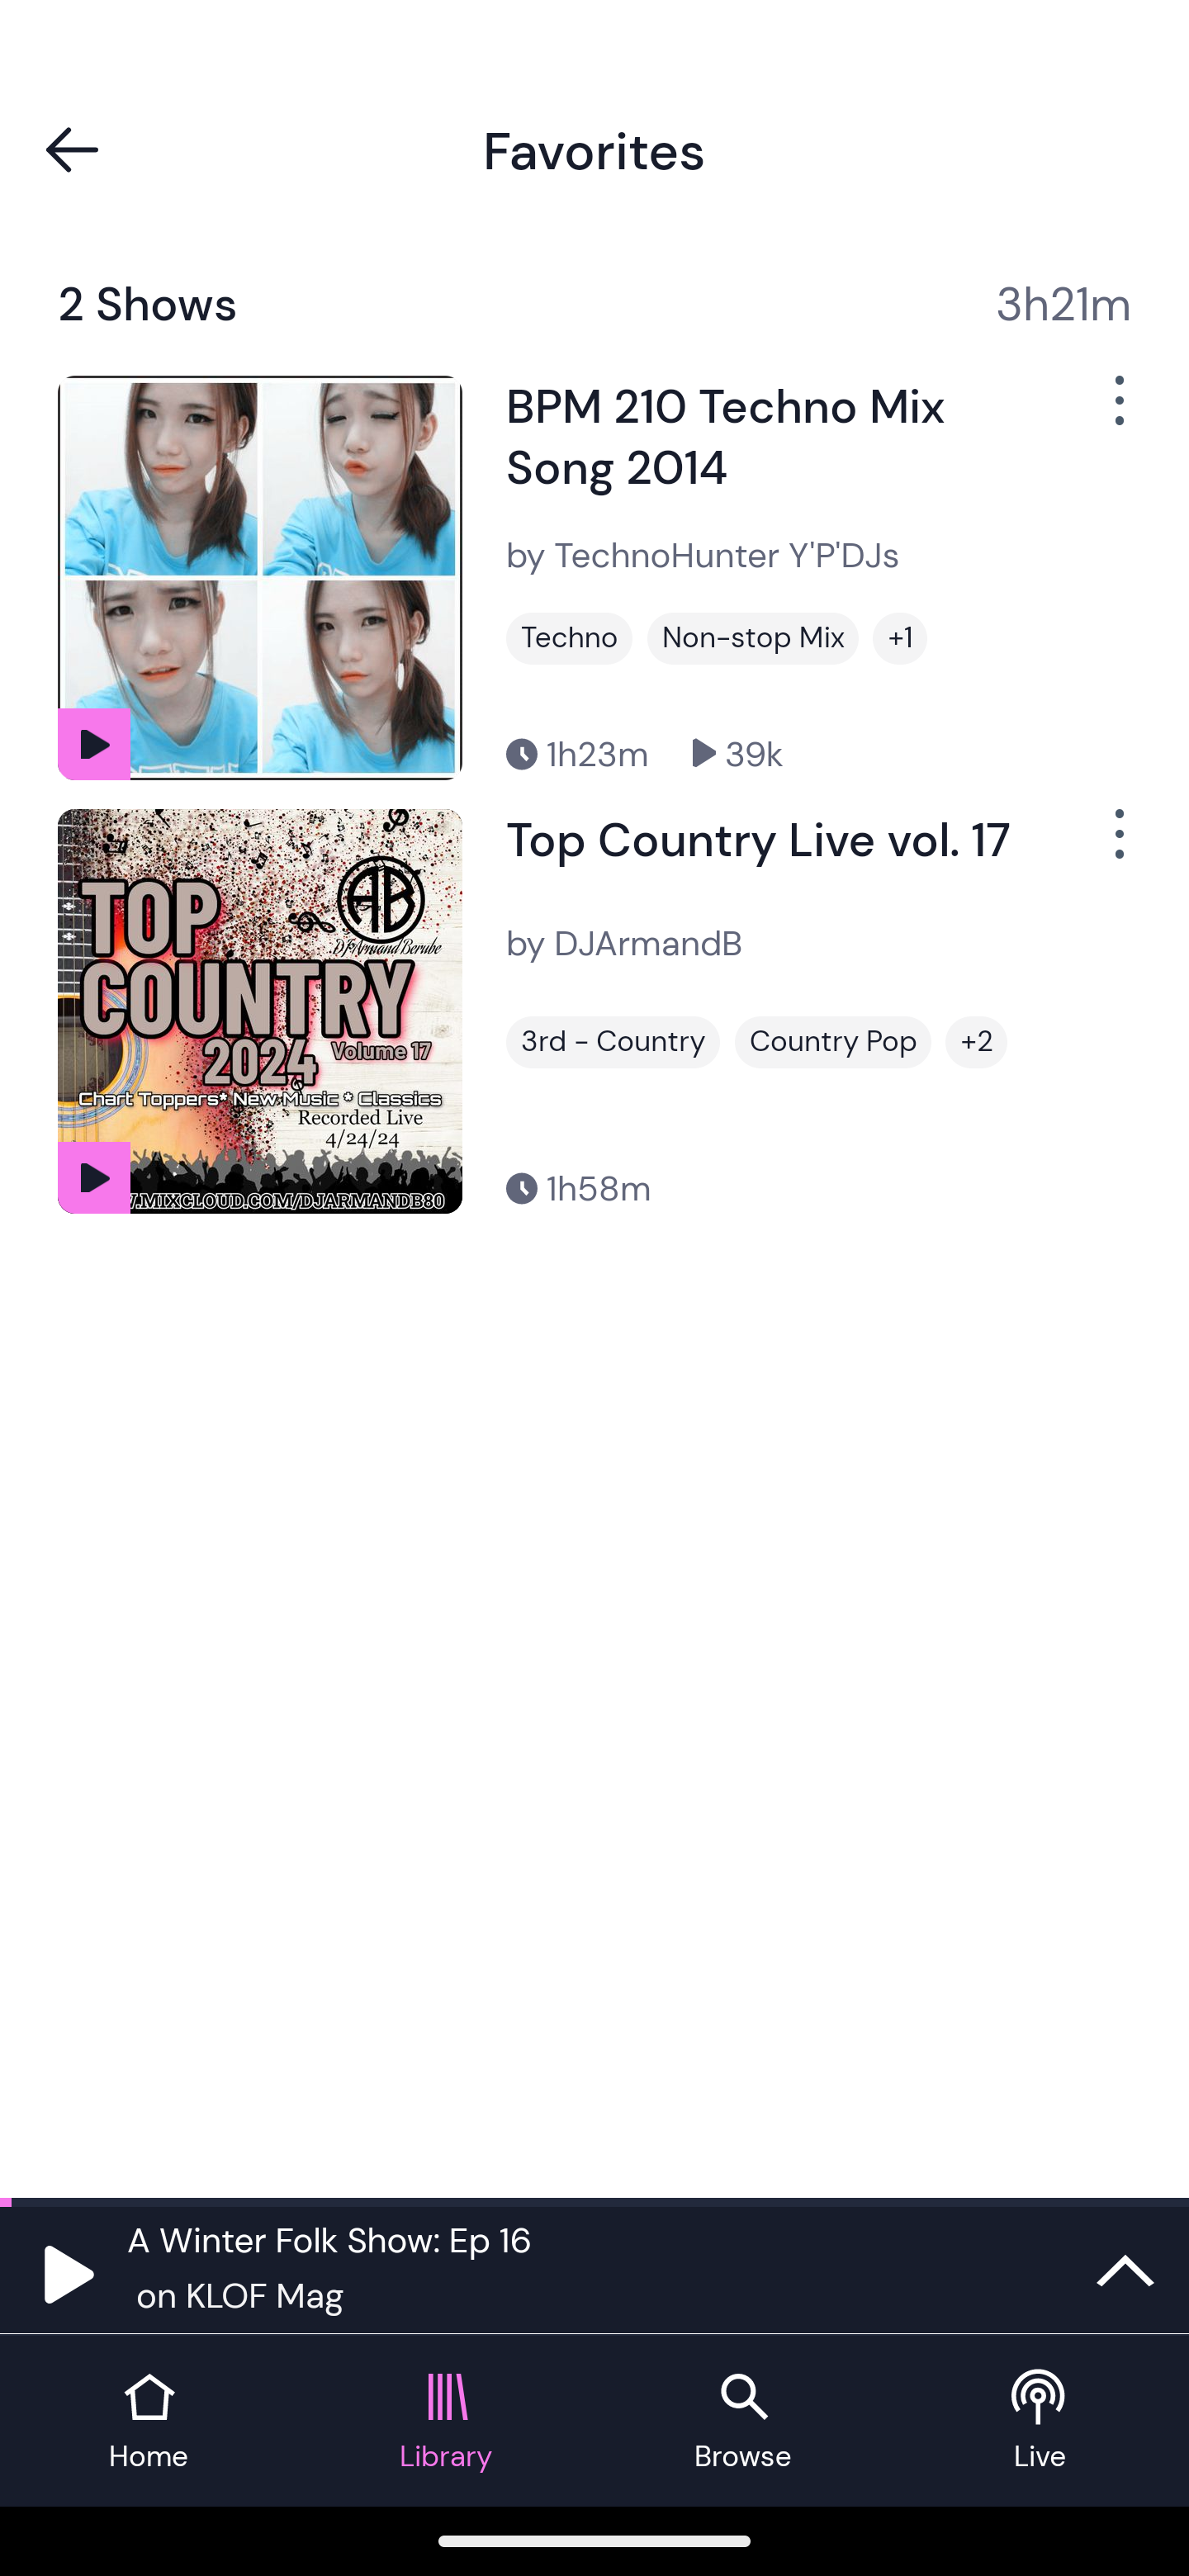 The image size is (1189, 2576). Describe the element at coordinates (446, 2421) in the screenshot. I see `Library tab Library` at that location.